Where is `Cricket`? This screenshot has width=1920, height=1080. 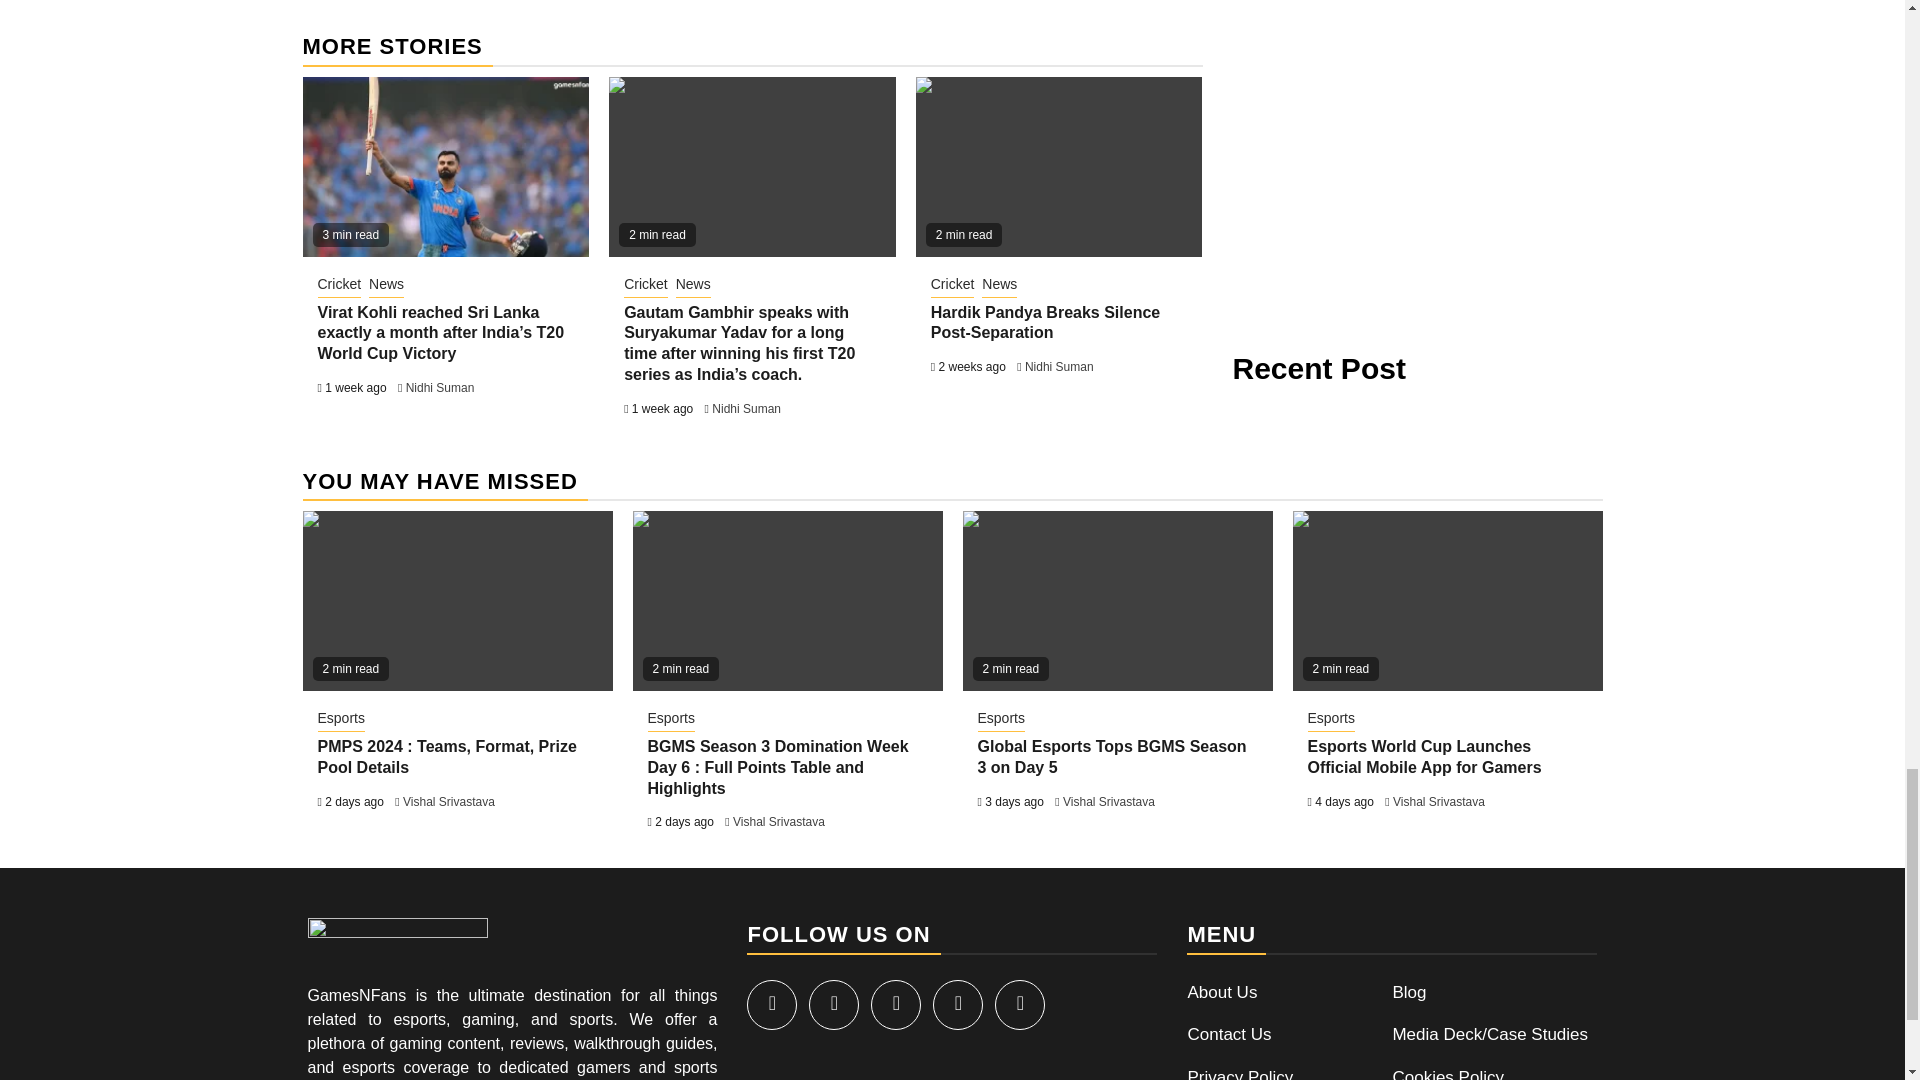 Cricket is located at coordinates (340, 286).